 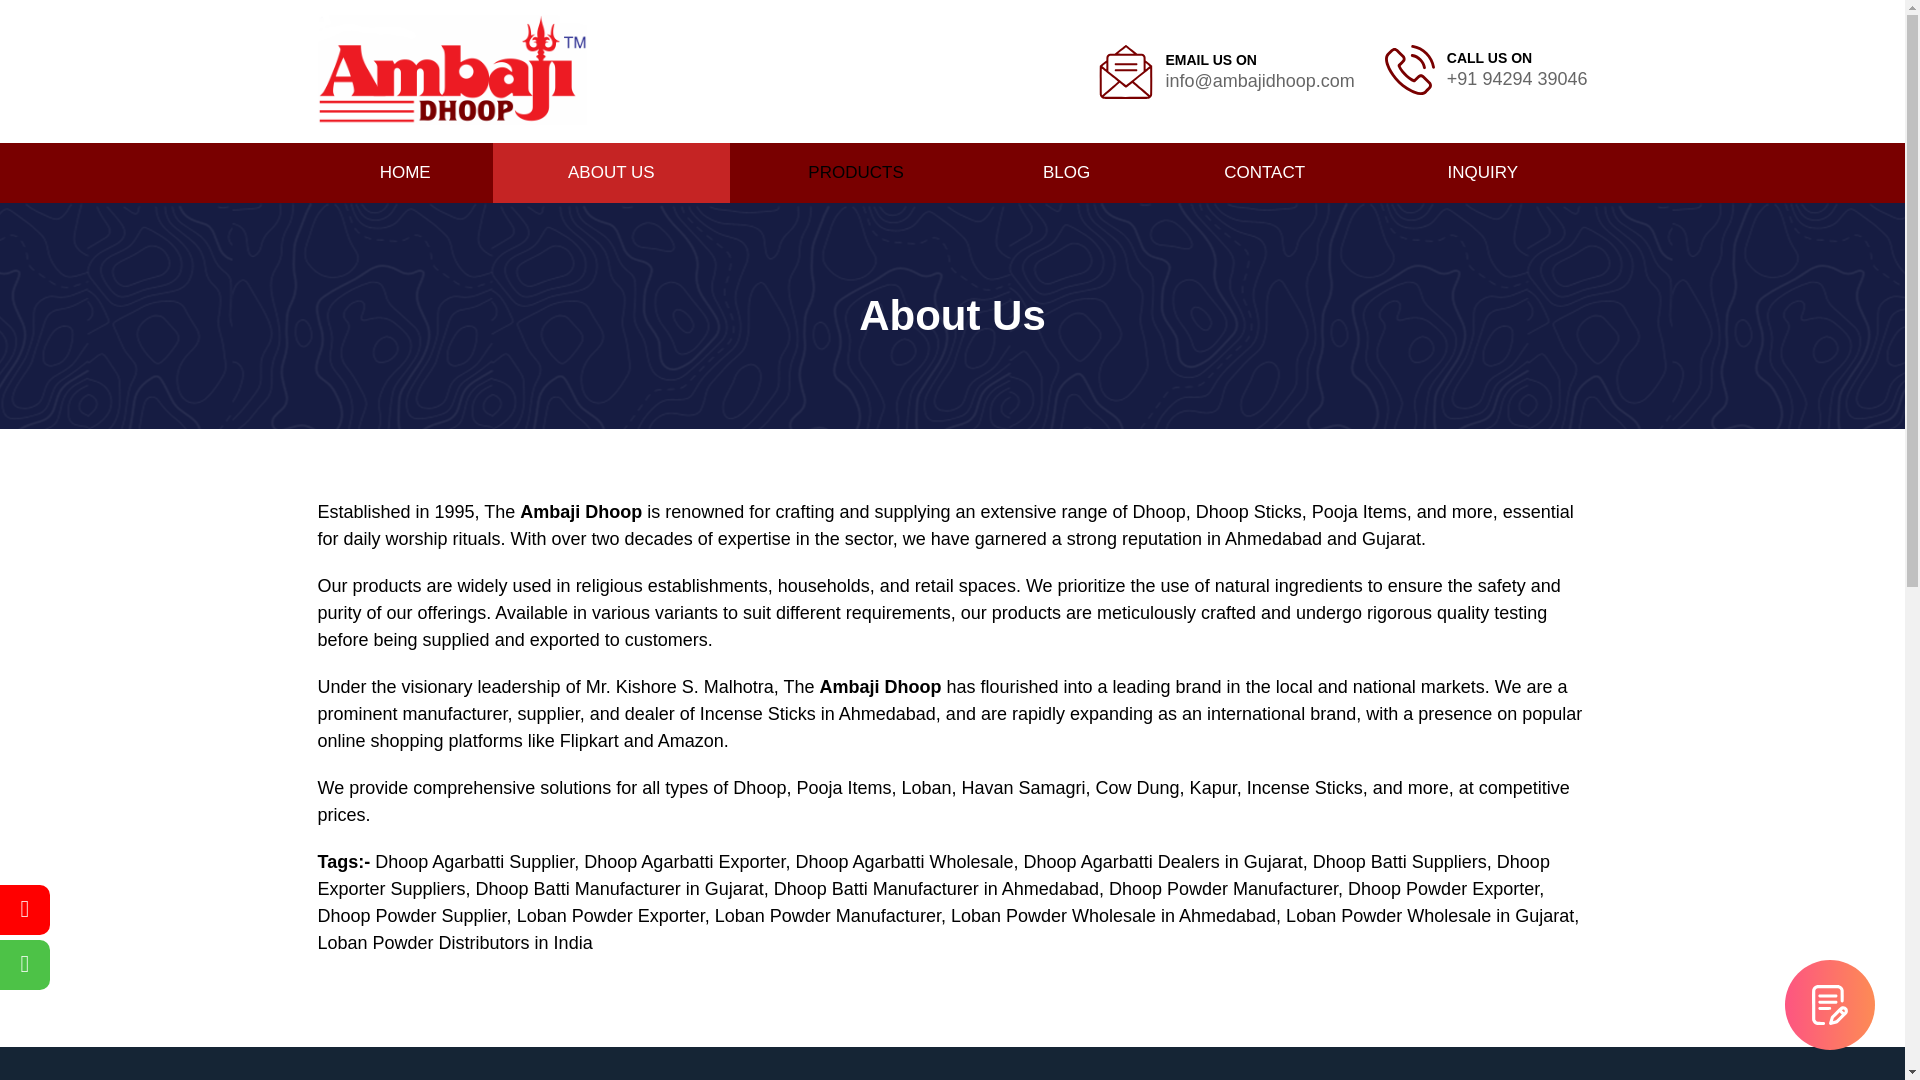 I want to click on Home, so click(x=406, y=172).